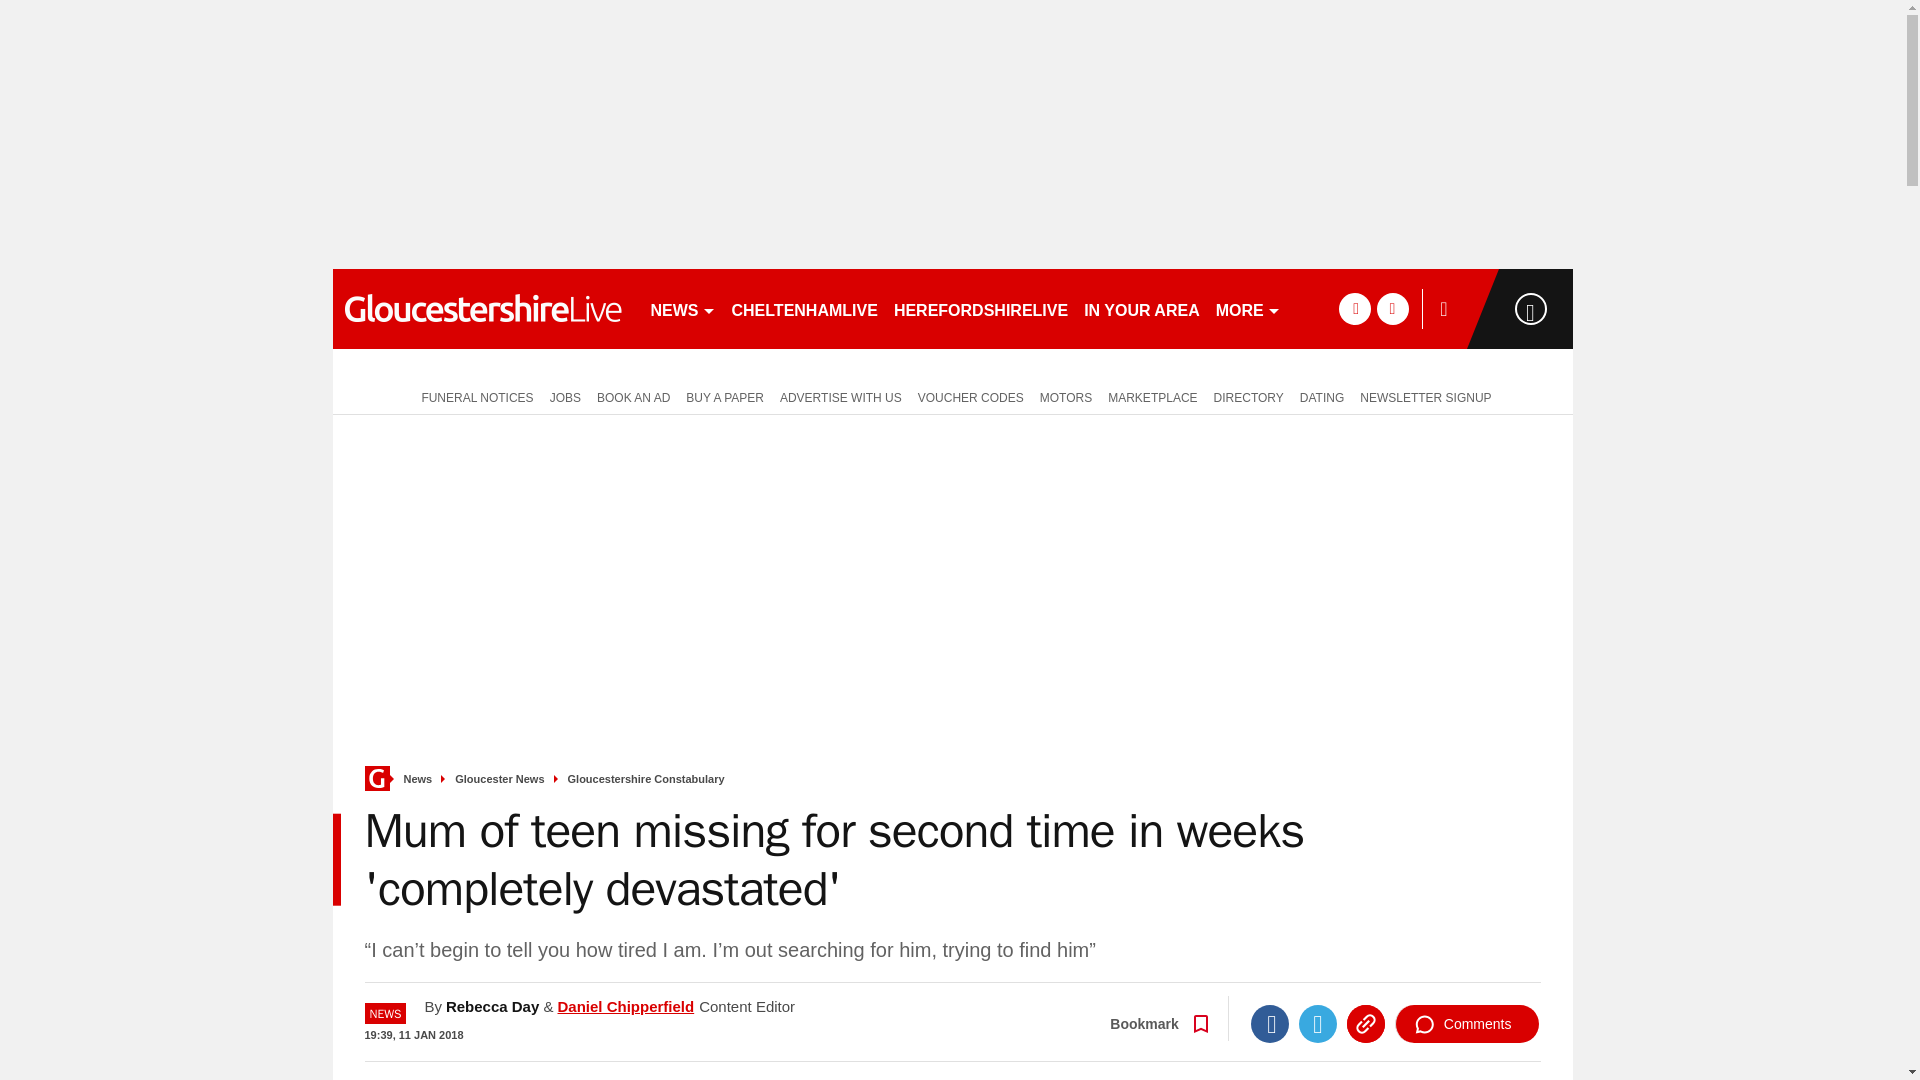 Image resolution: width=1920 pixels, height=1080 pixels. I want to click on NEWS, so click(682, 308).